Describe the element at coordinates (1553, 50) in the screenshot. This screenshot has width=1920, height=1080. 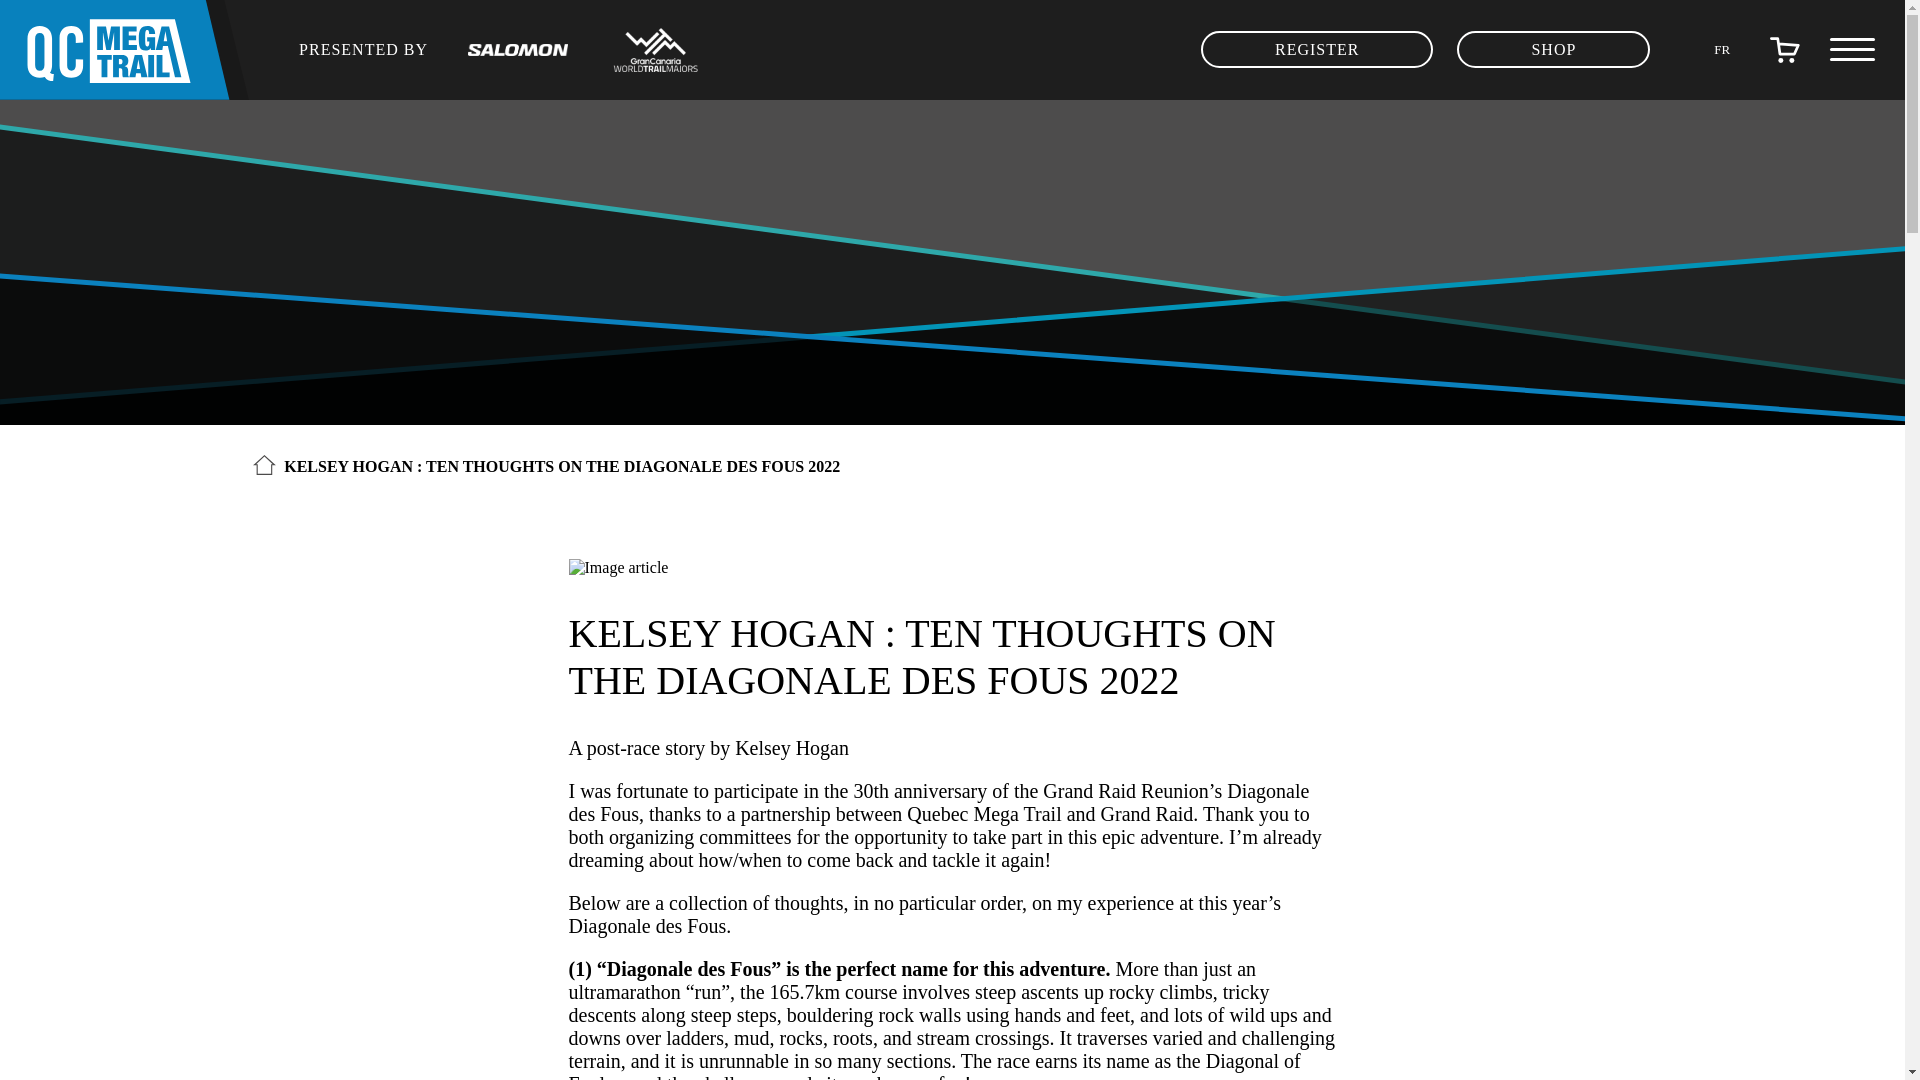
I see `SHOP` at that location.